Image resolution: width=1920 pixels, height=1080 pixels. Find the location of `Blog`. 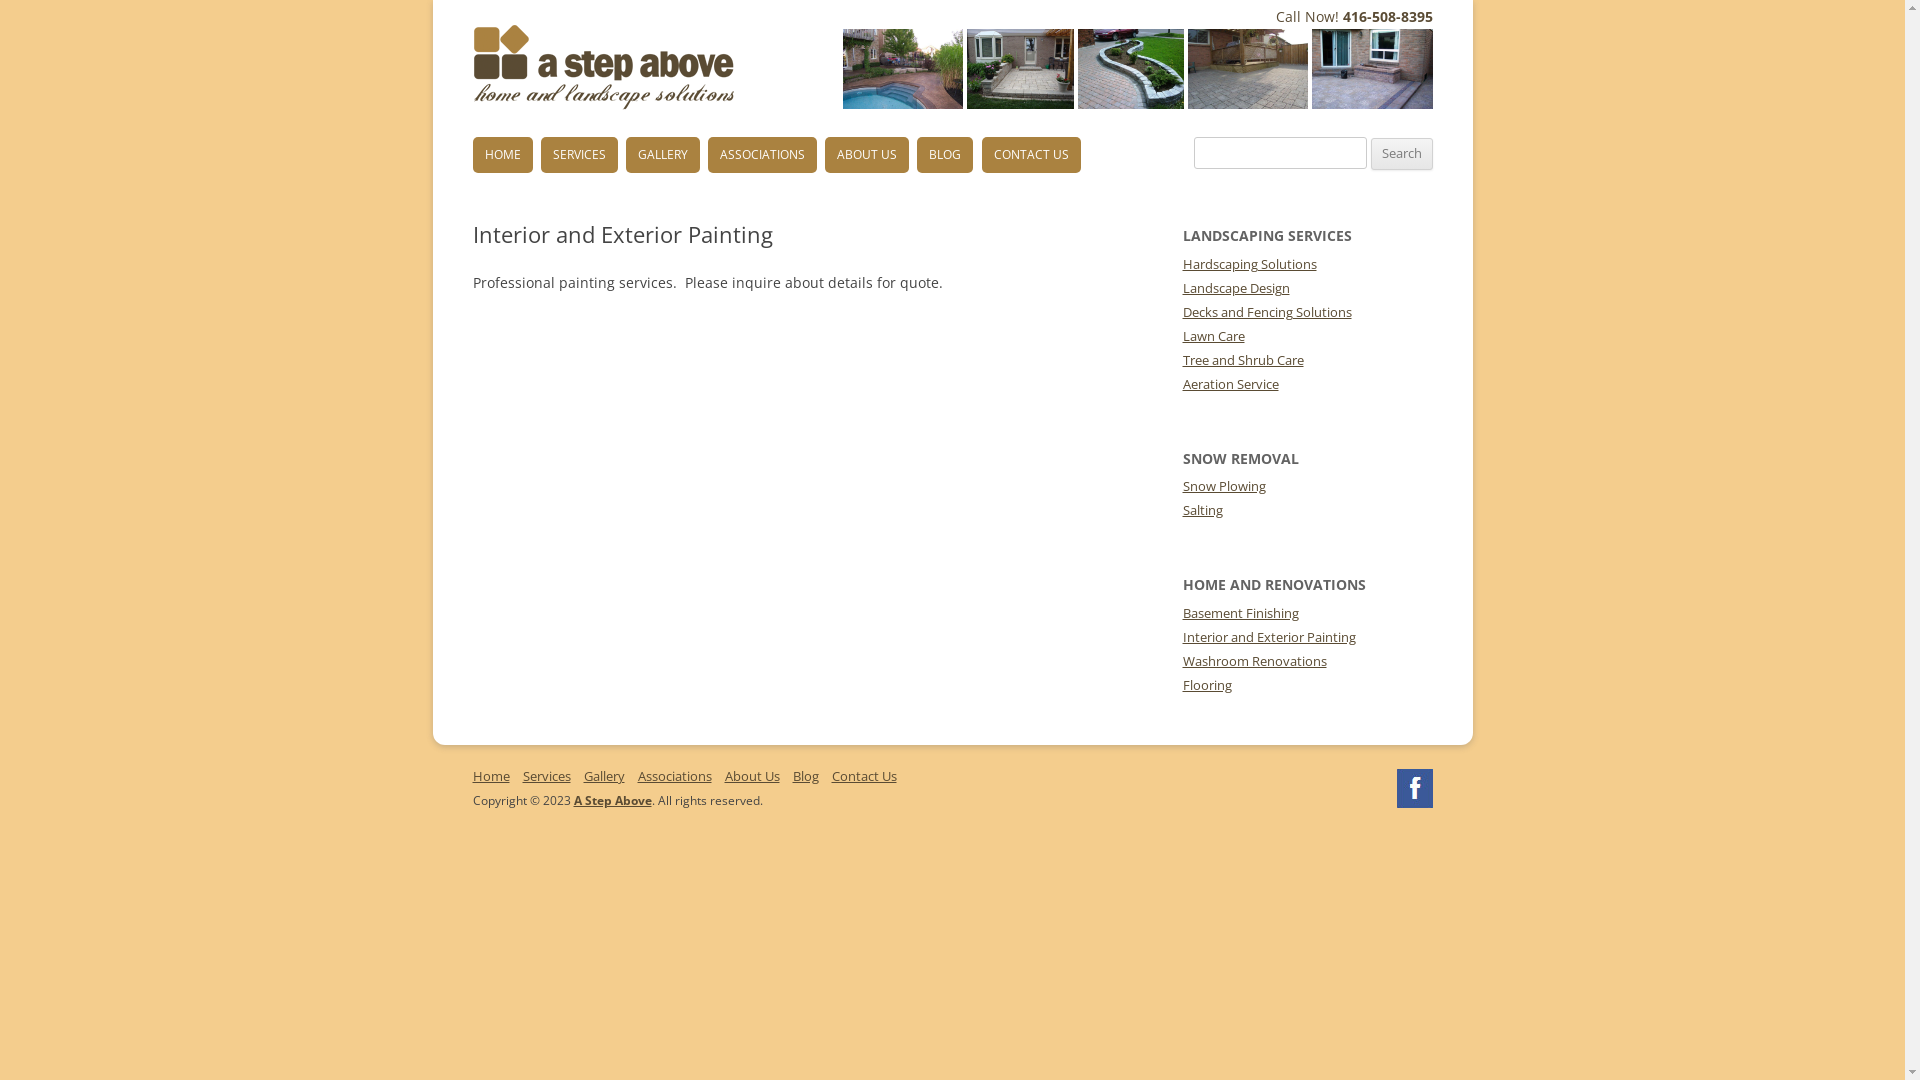

Blog is located at coordinates (805, 776).